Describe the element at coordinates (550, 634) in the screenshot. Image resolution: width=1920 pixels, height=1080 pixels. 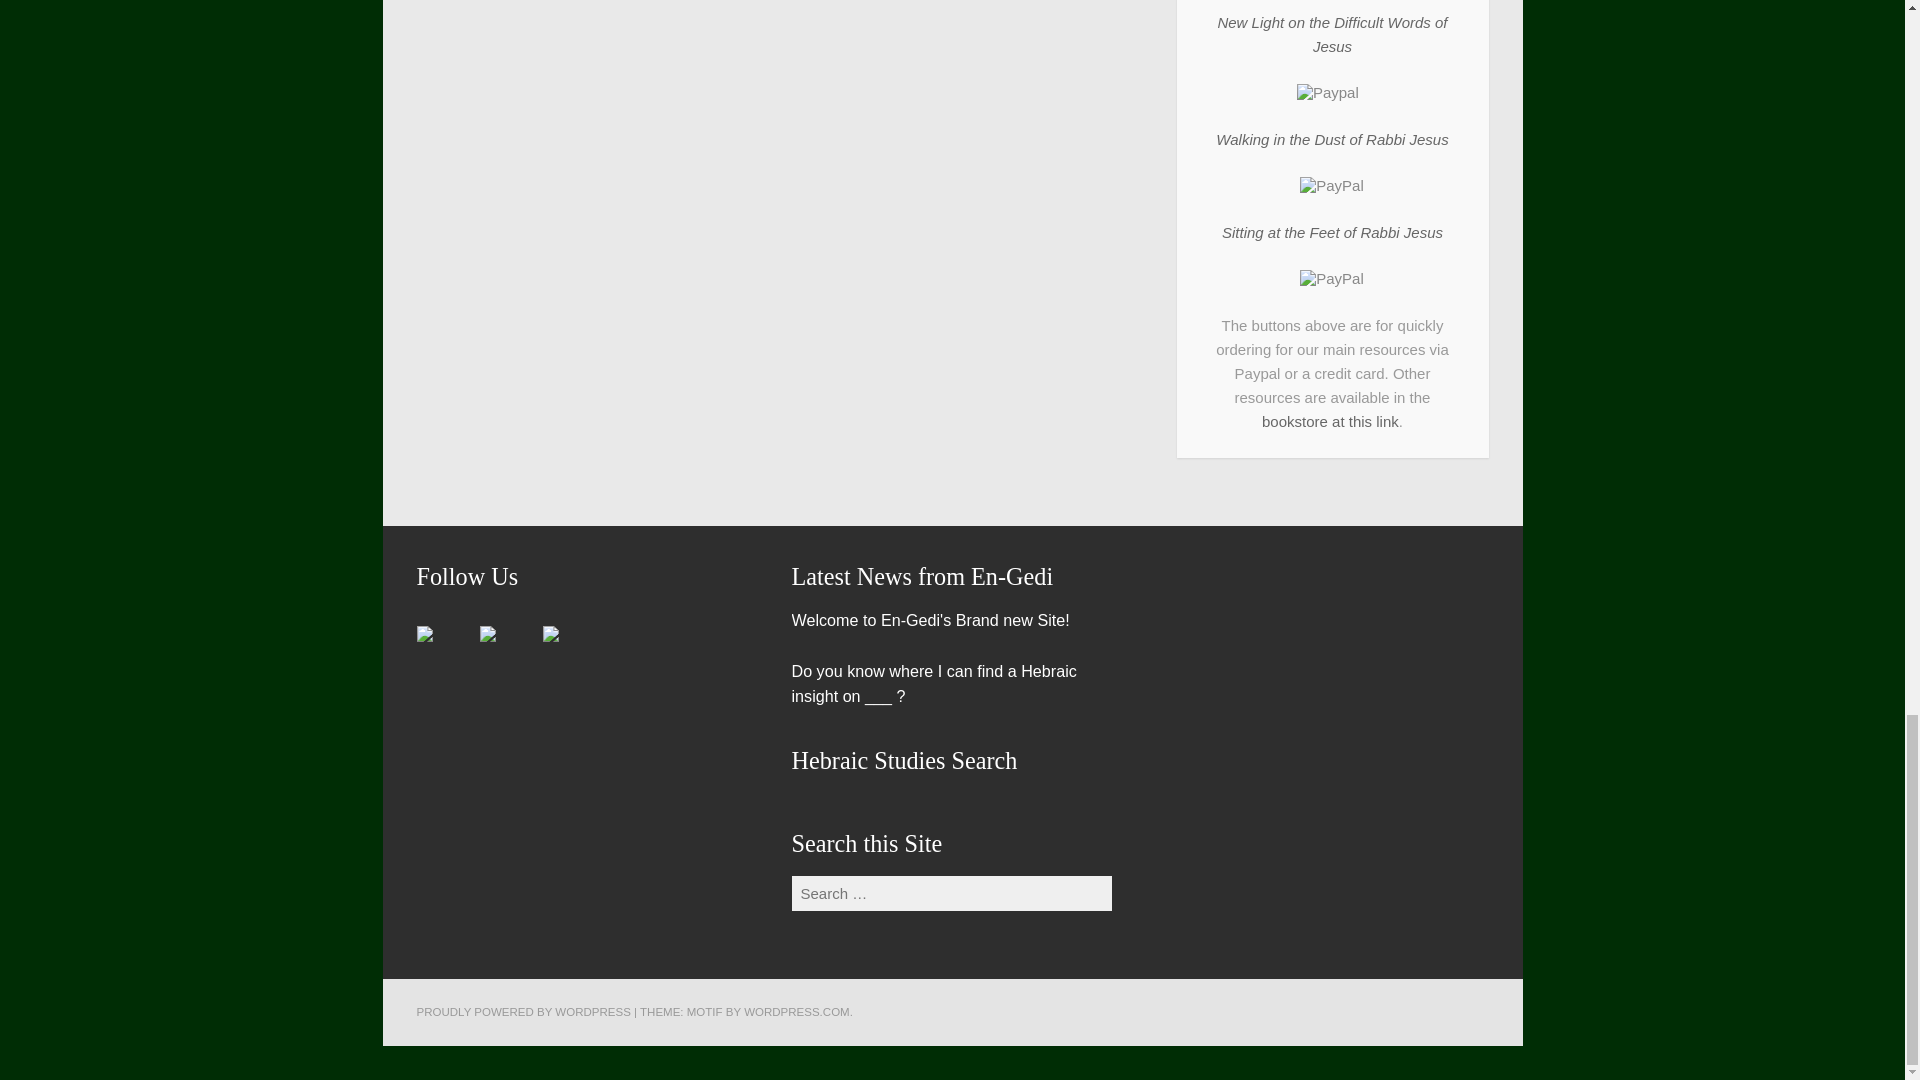
I see `Find us on YouTube` at that location.